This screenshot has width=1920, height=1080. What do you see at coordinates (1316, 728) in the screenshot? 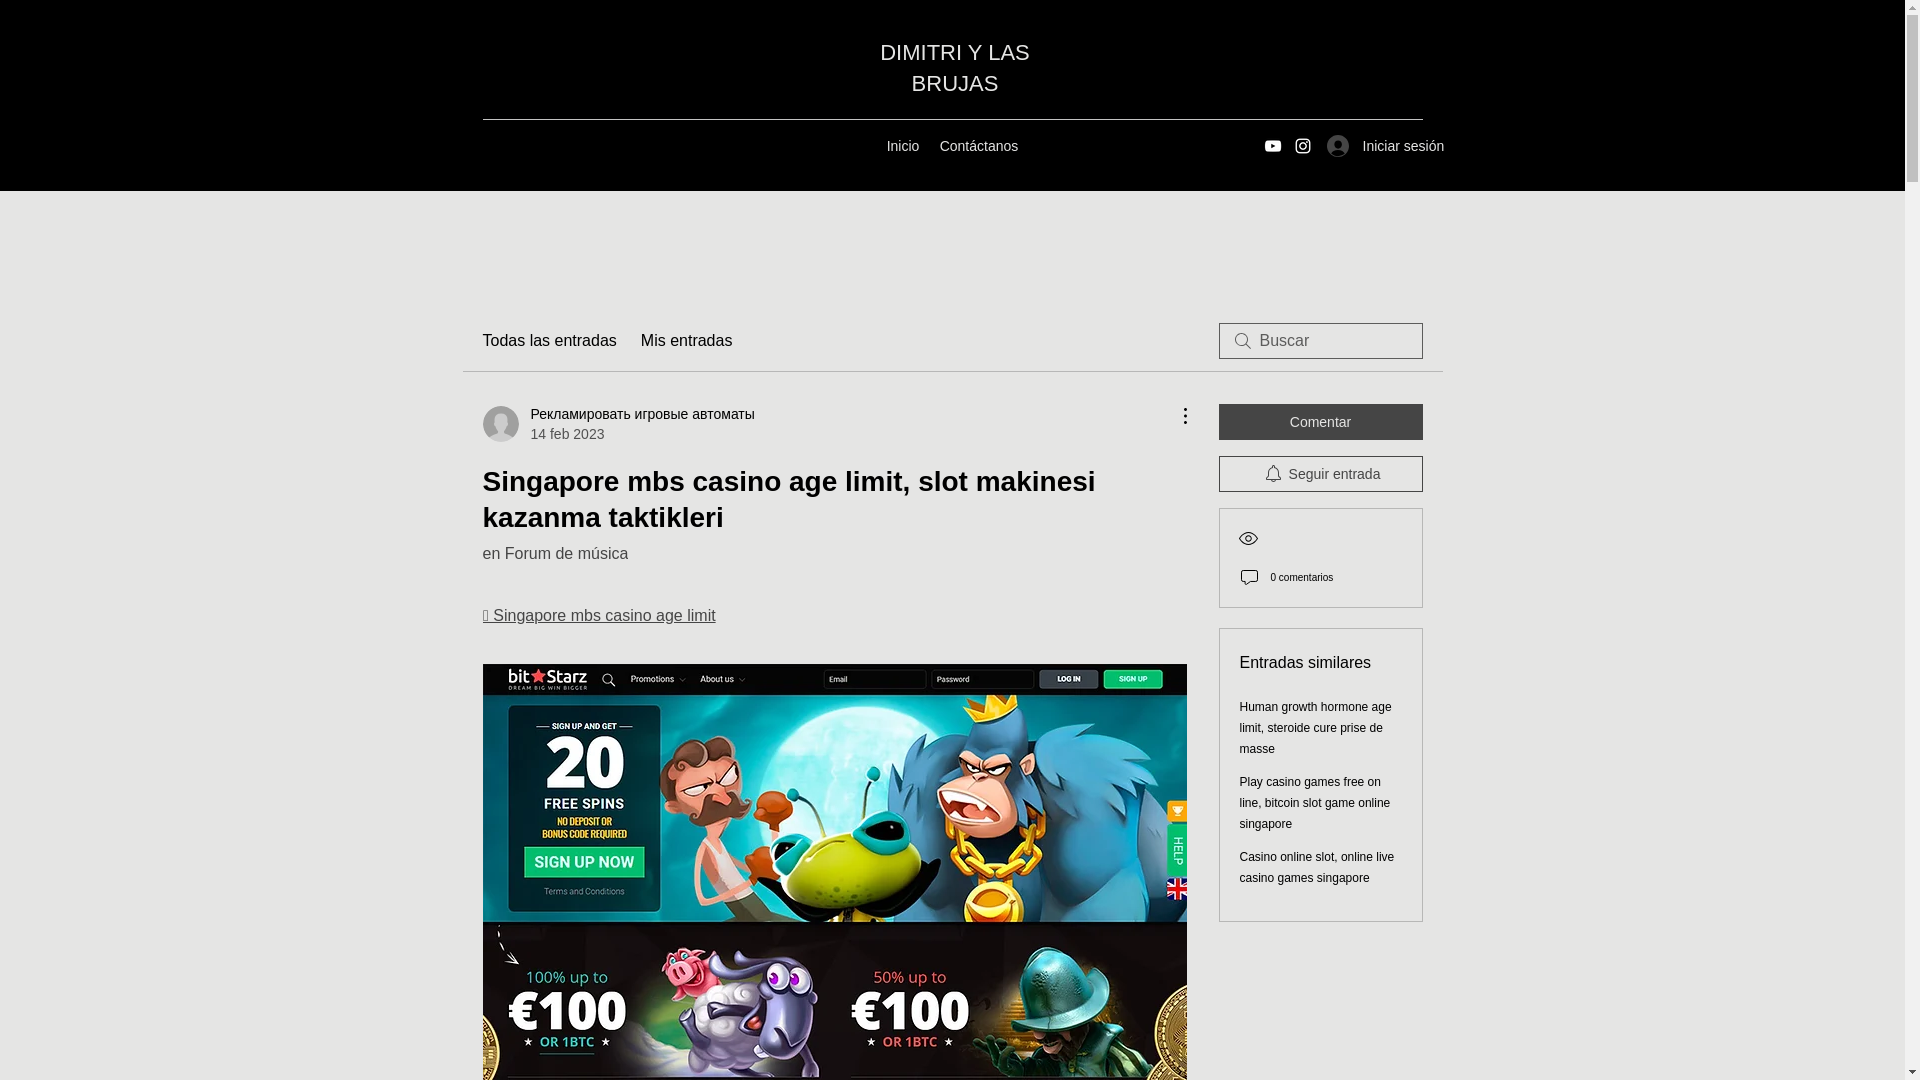
I see `Human growth hormone age limit, steroide cure prise de masse` at bounding box center [1316, 728].